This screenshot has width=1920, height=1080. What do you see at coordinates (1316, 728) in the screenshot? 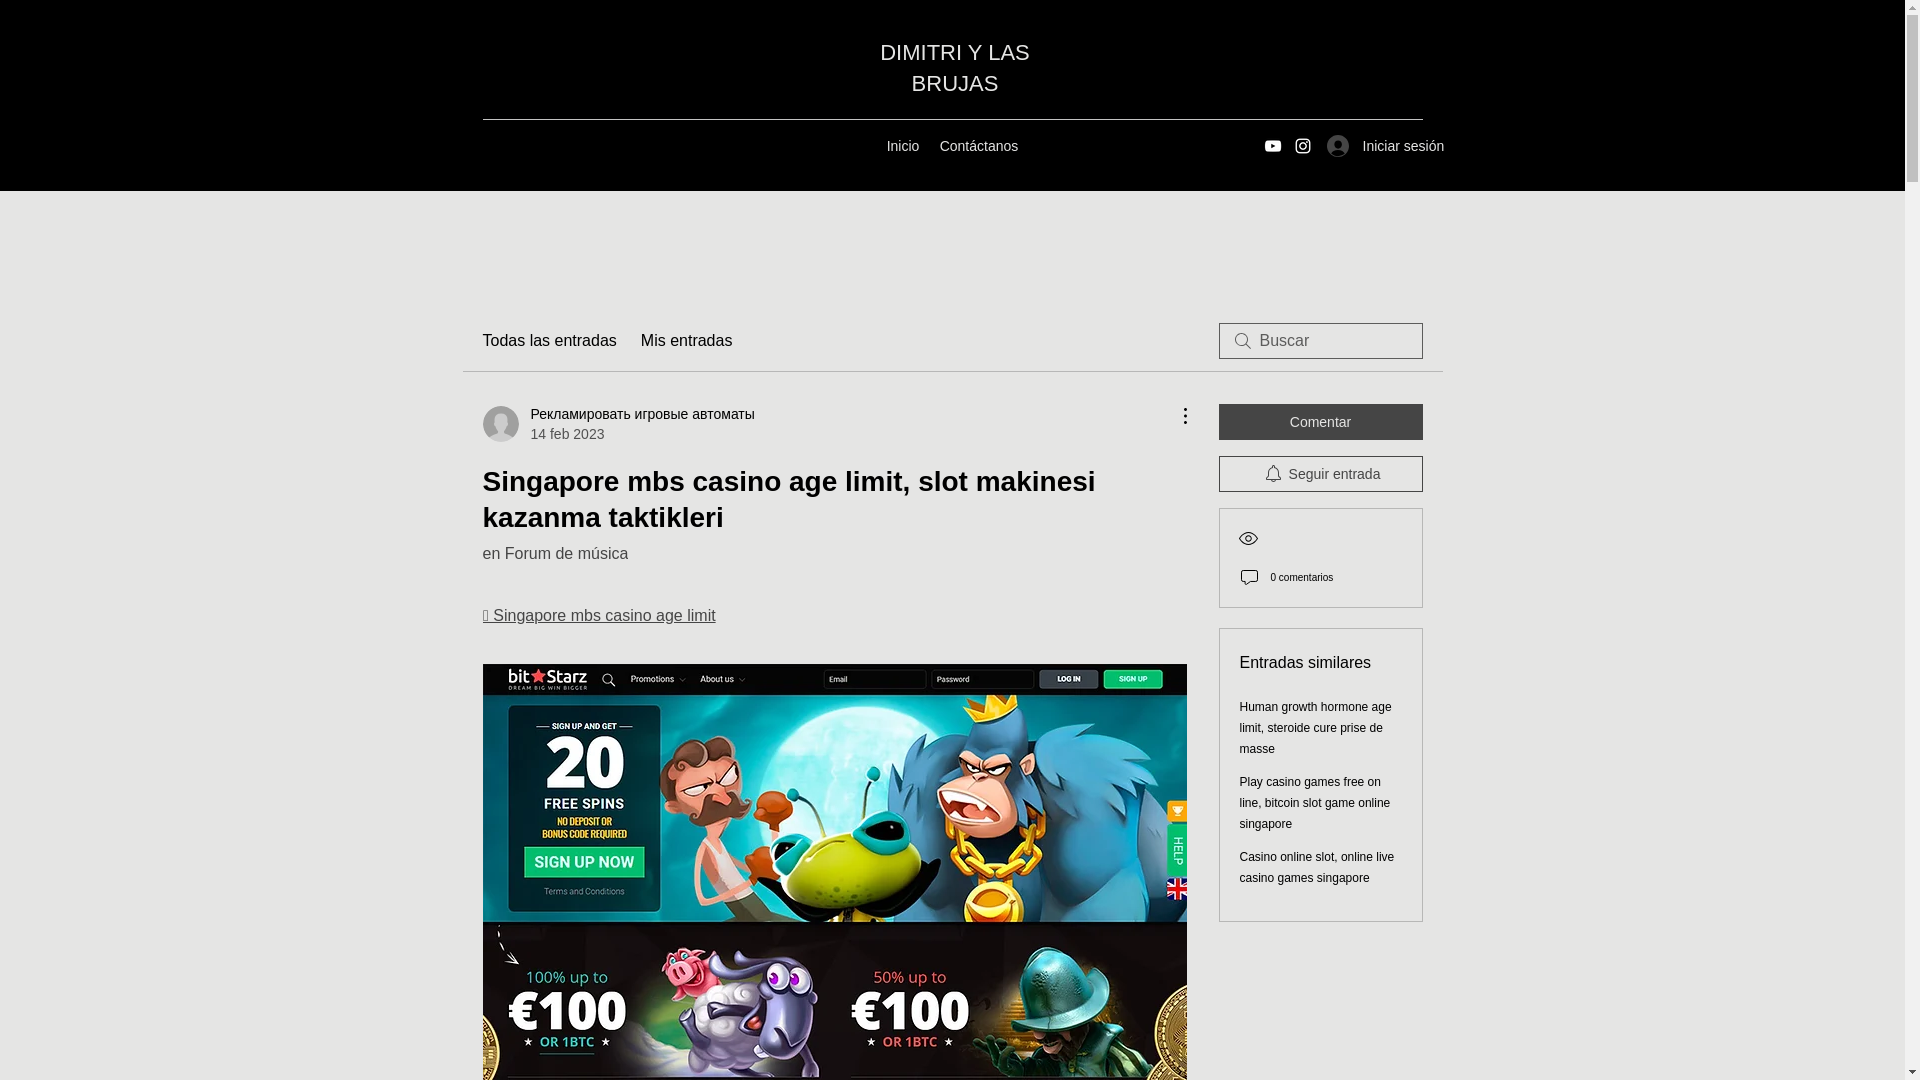
I see `Human growth hormone age limit, steroide cure prise de masse` at bounding box center [1316, 728].